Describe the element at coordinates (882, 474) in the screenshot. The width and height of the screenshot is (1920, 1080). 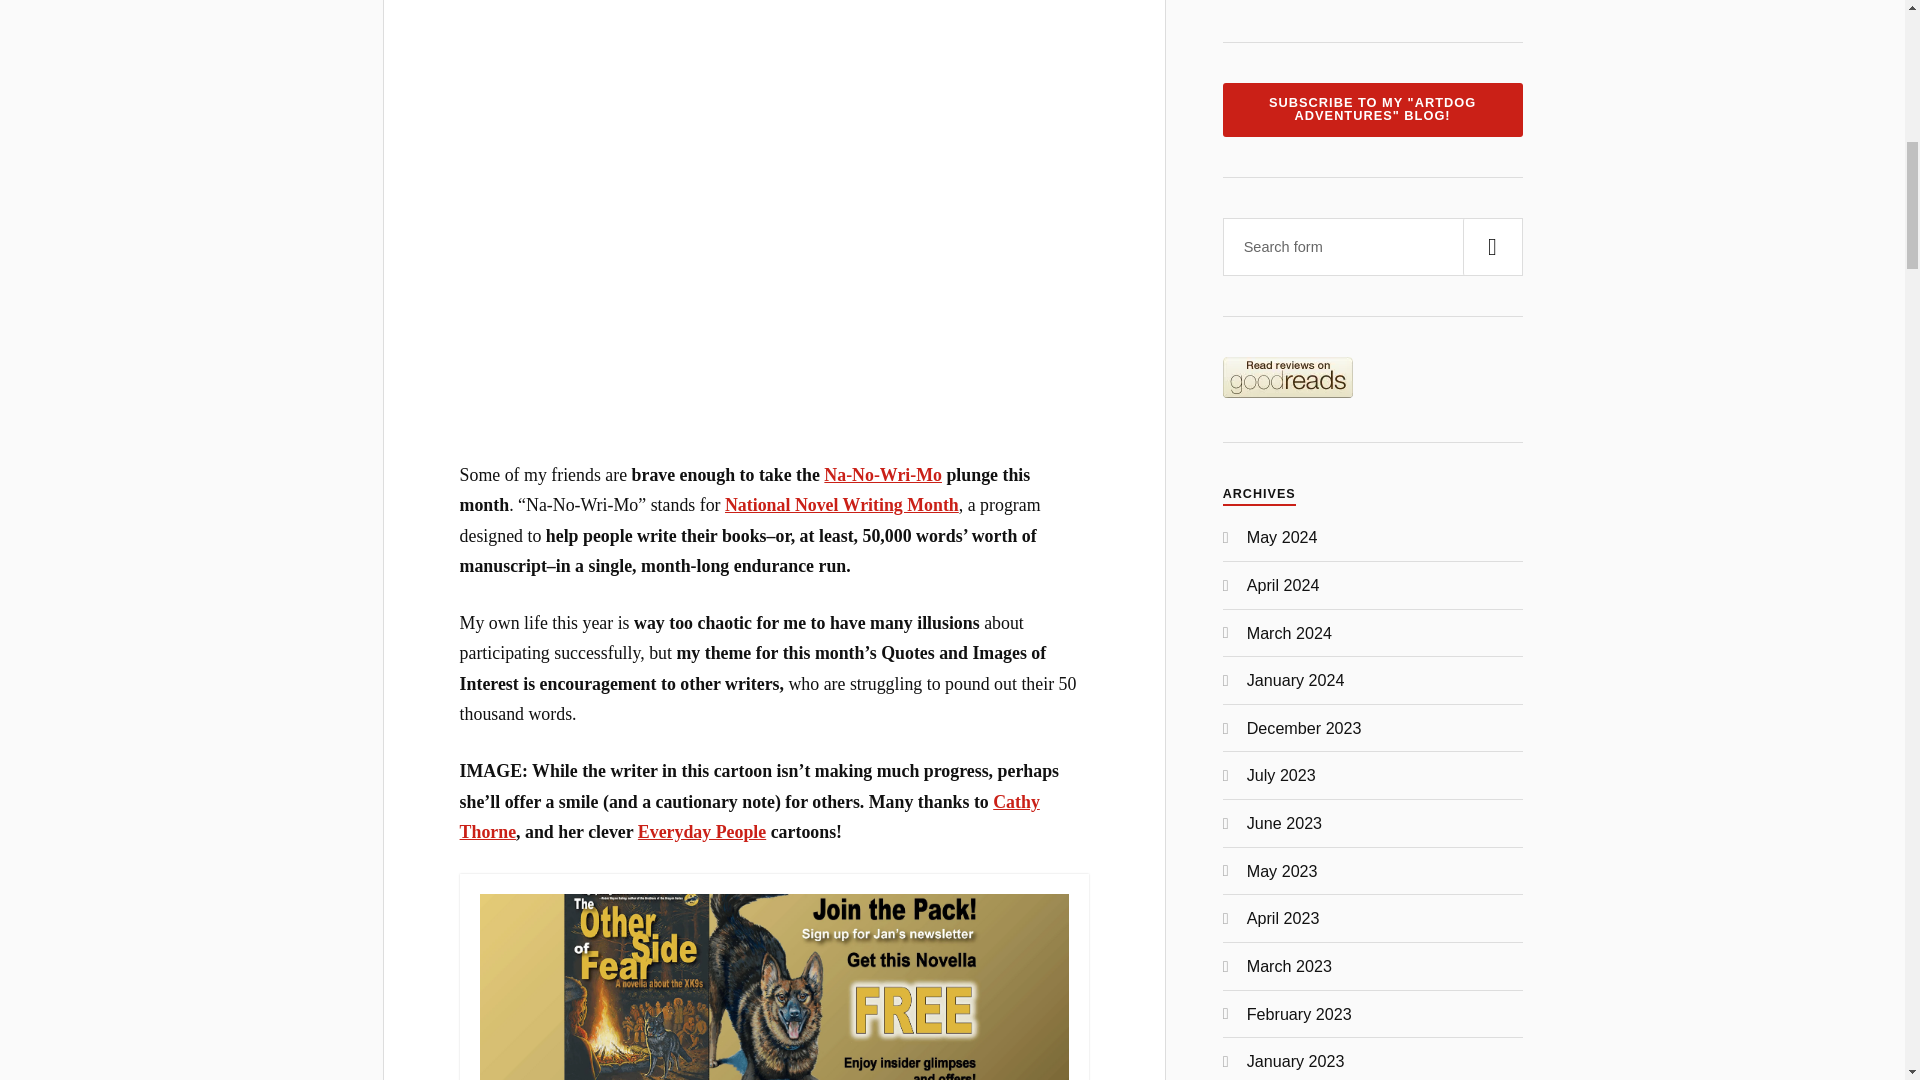
I see `Na-No-Wri-Mo` at that location.